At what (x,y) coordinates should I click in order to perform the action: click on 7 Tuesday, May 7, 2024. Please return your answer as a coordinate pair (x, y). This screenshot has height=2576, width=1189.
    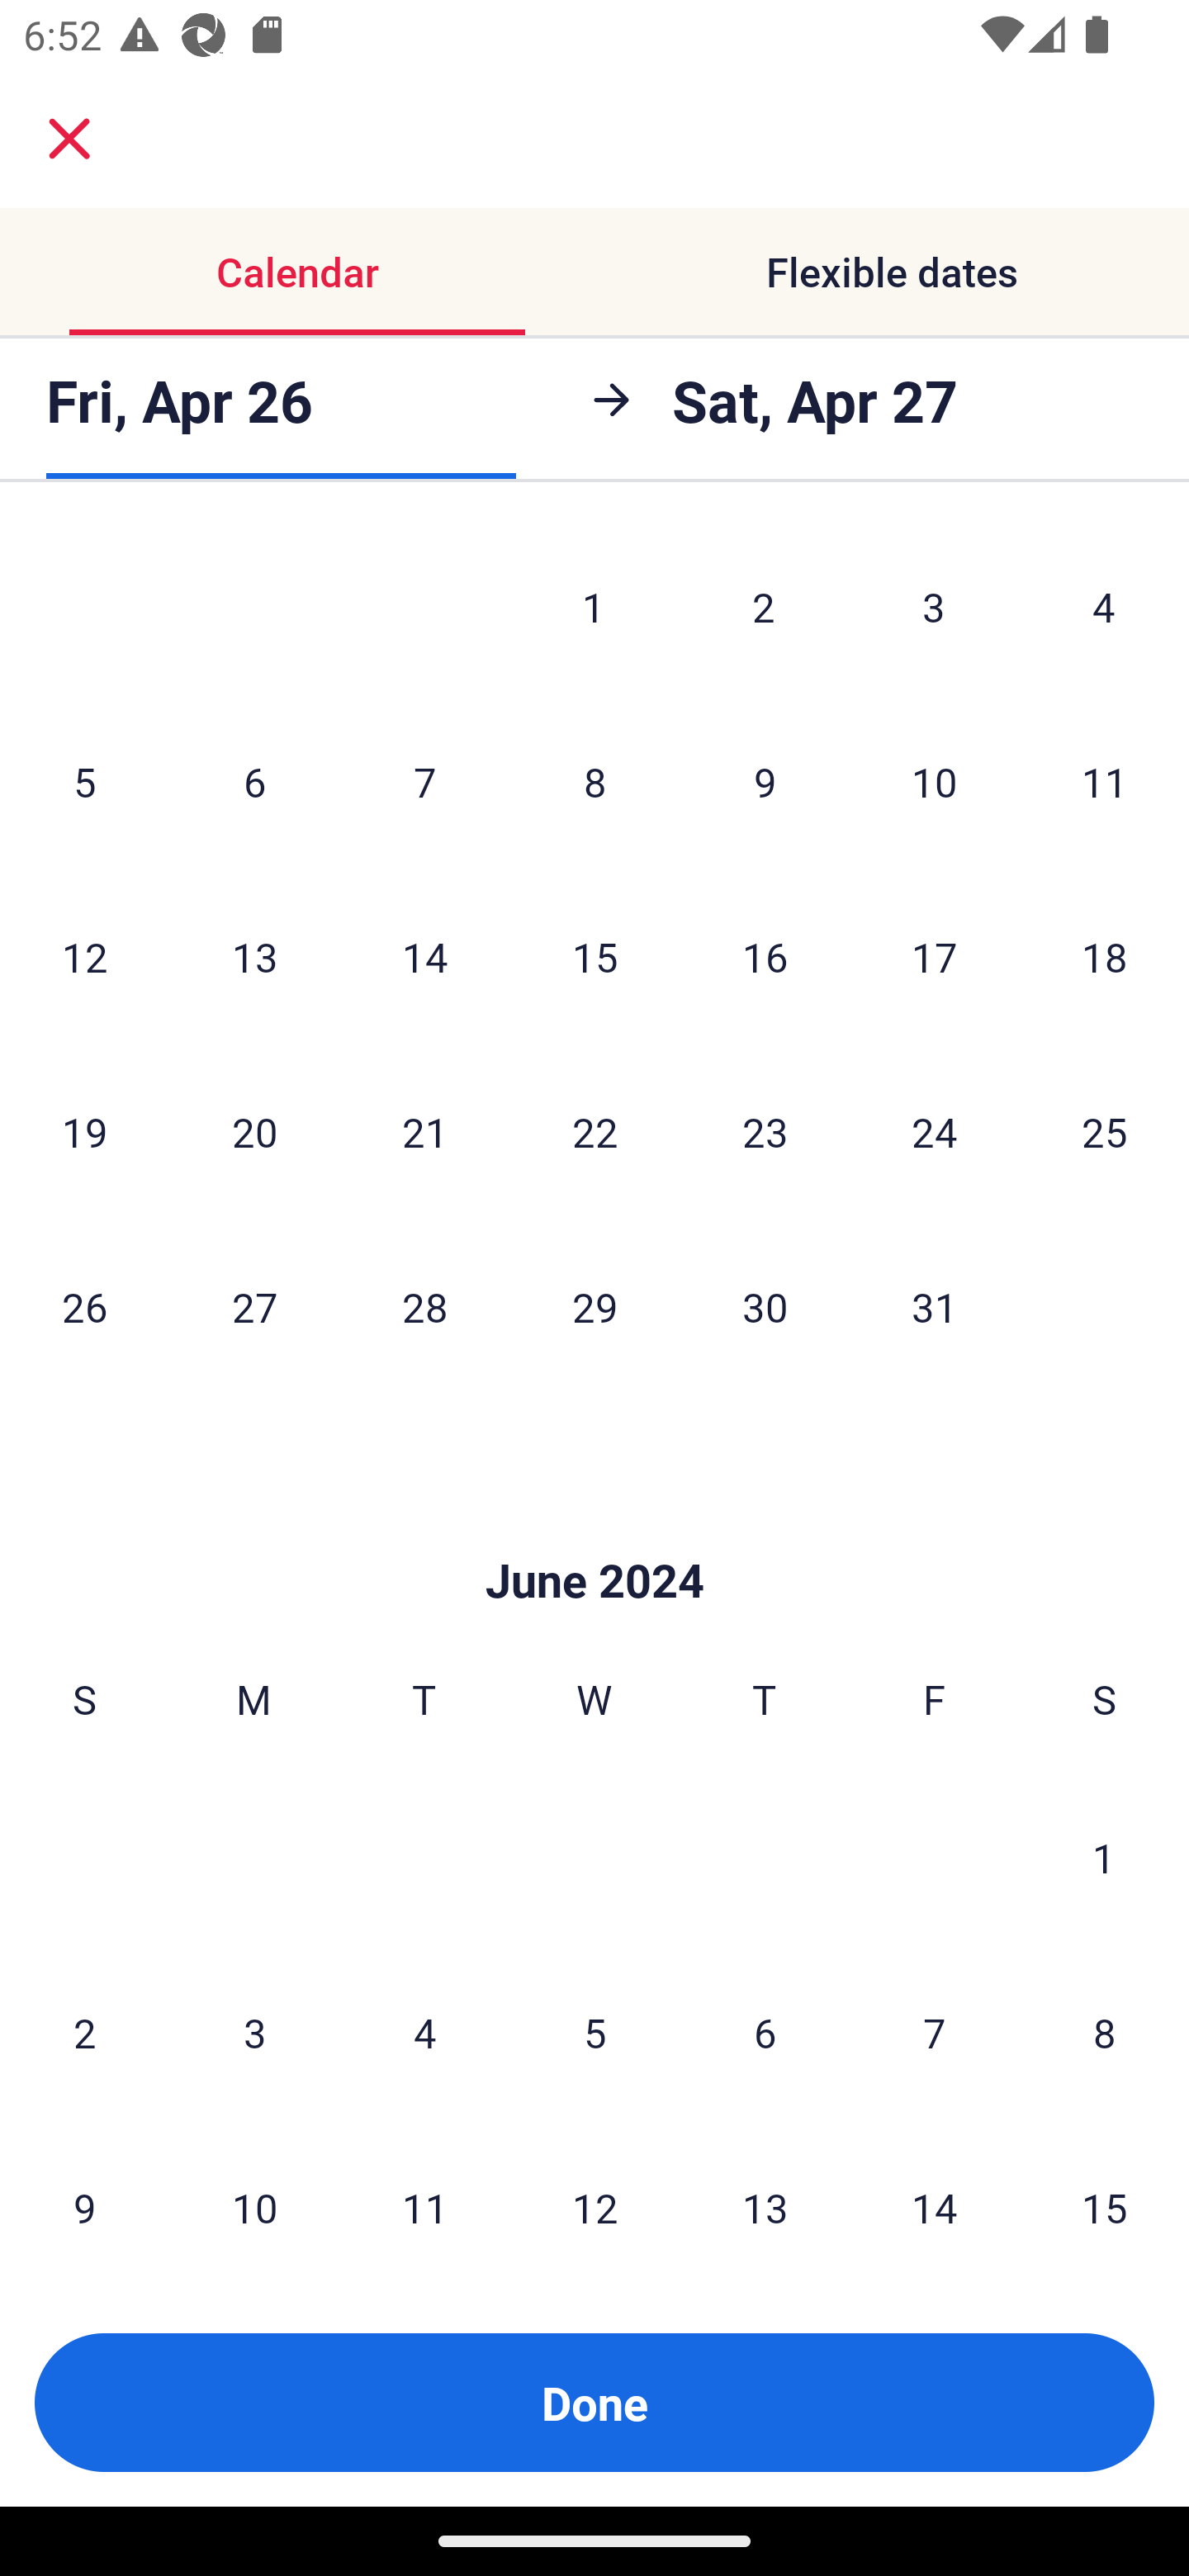
    Looking at the image, I should click on (424, 781).